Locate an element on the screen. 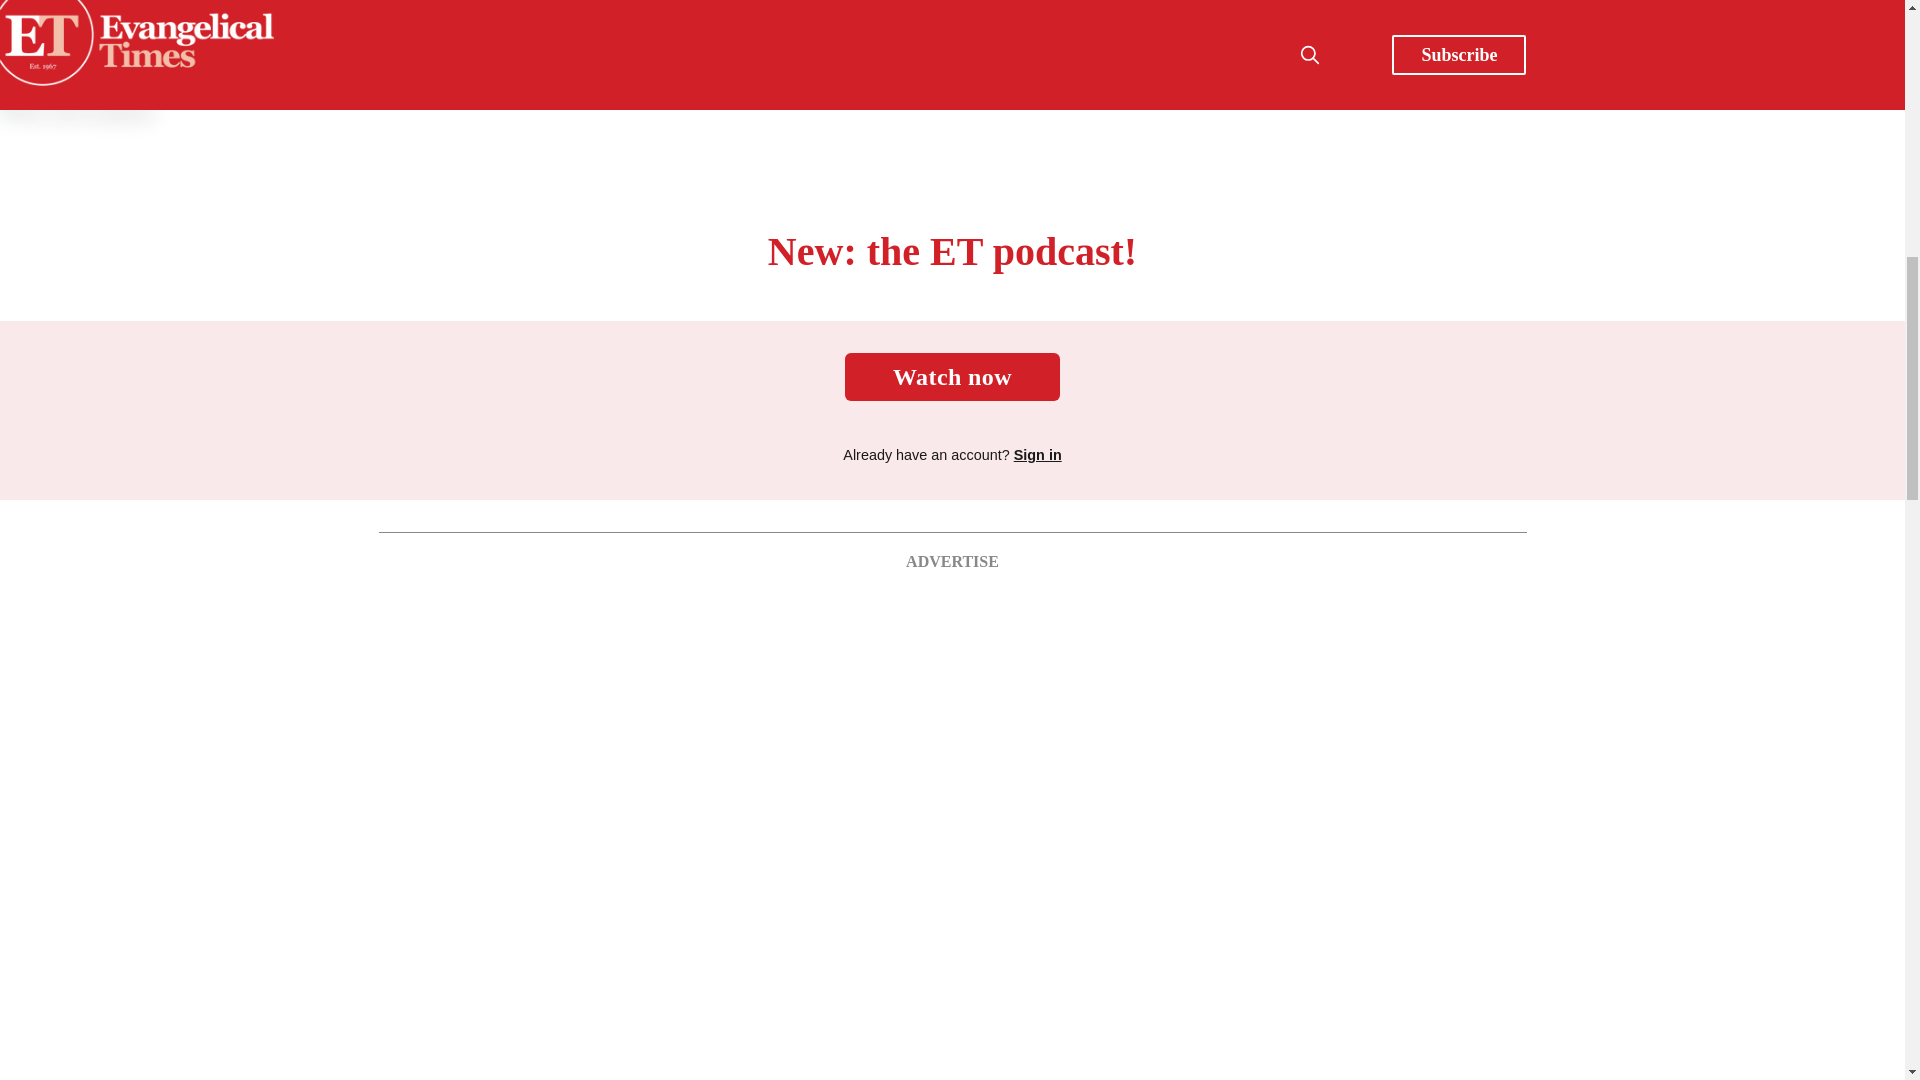  Read community guidelines is located at coordinates (468, 54).